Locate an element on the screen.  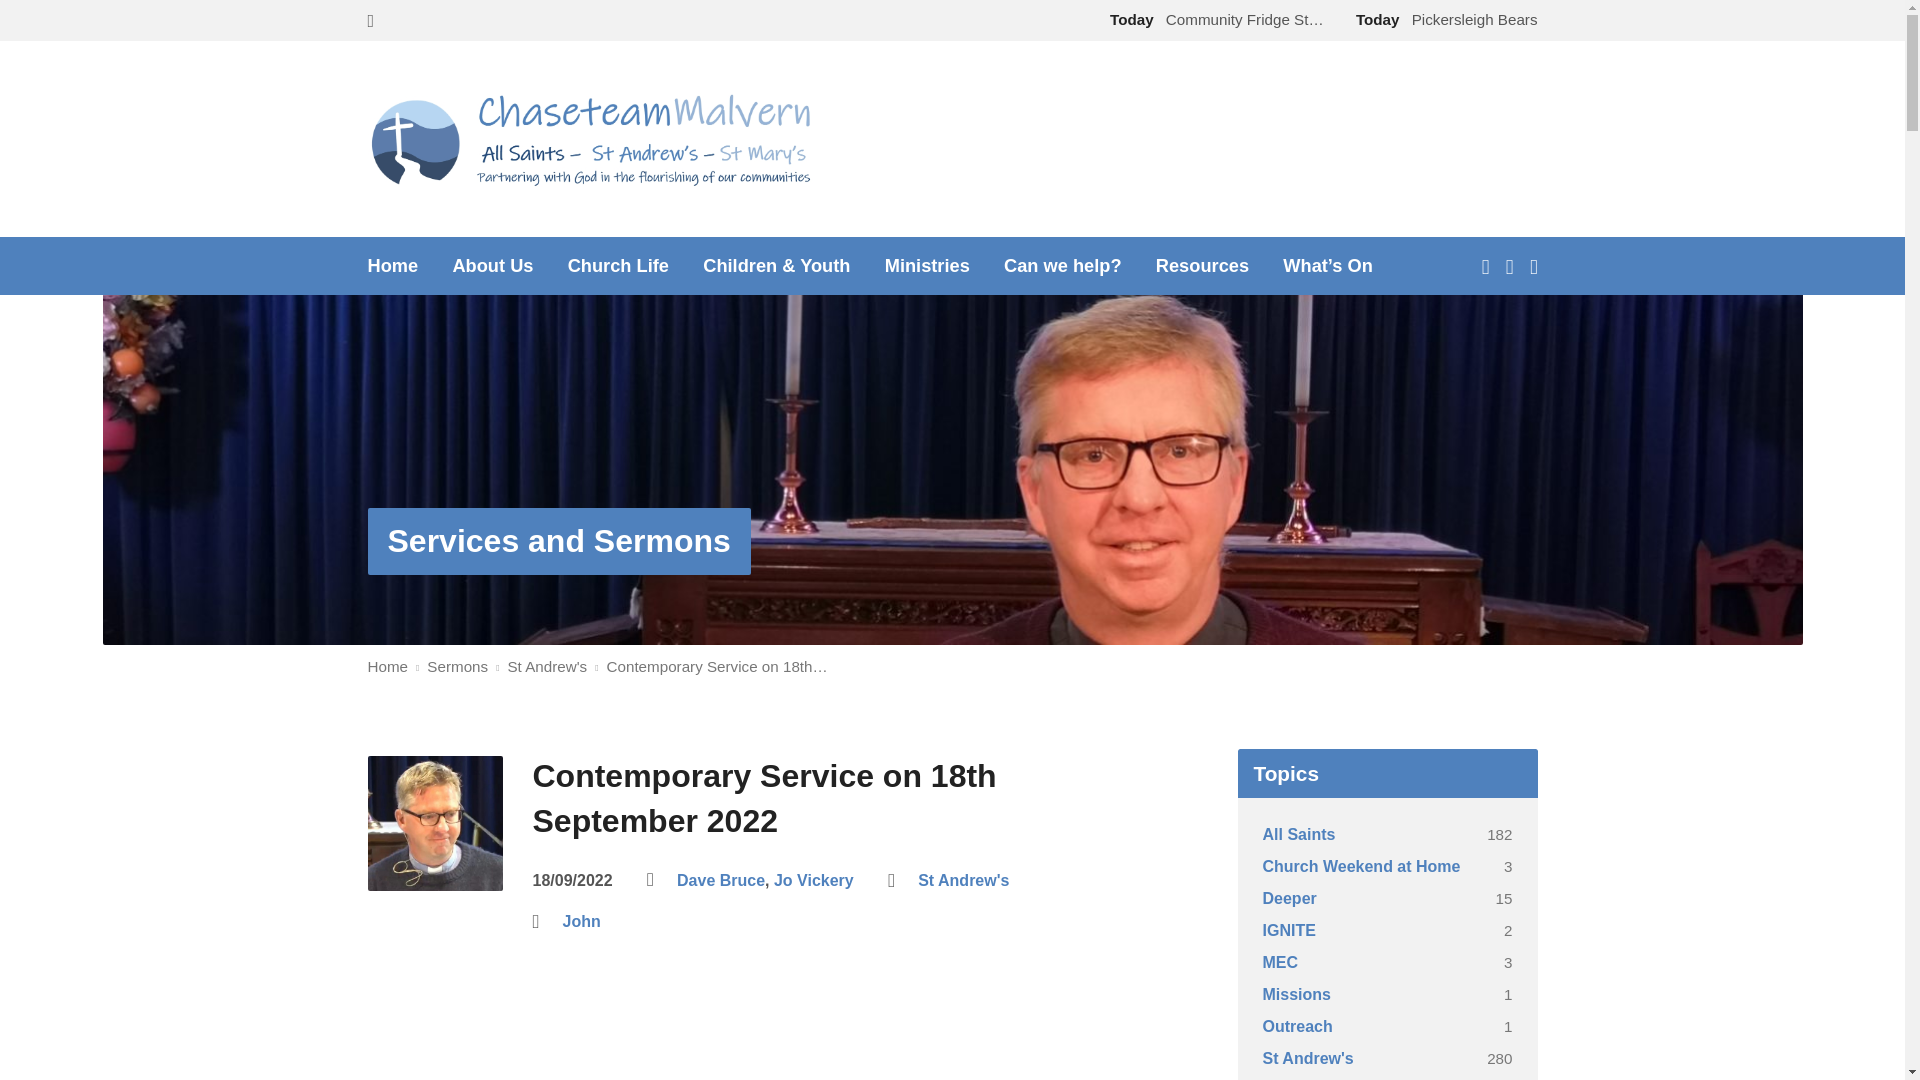
About Us is located at coordinates (492, 266).